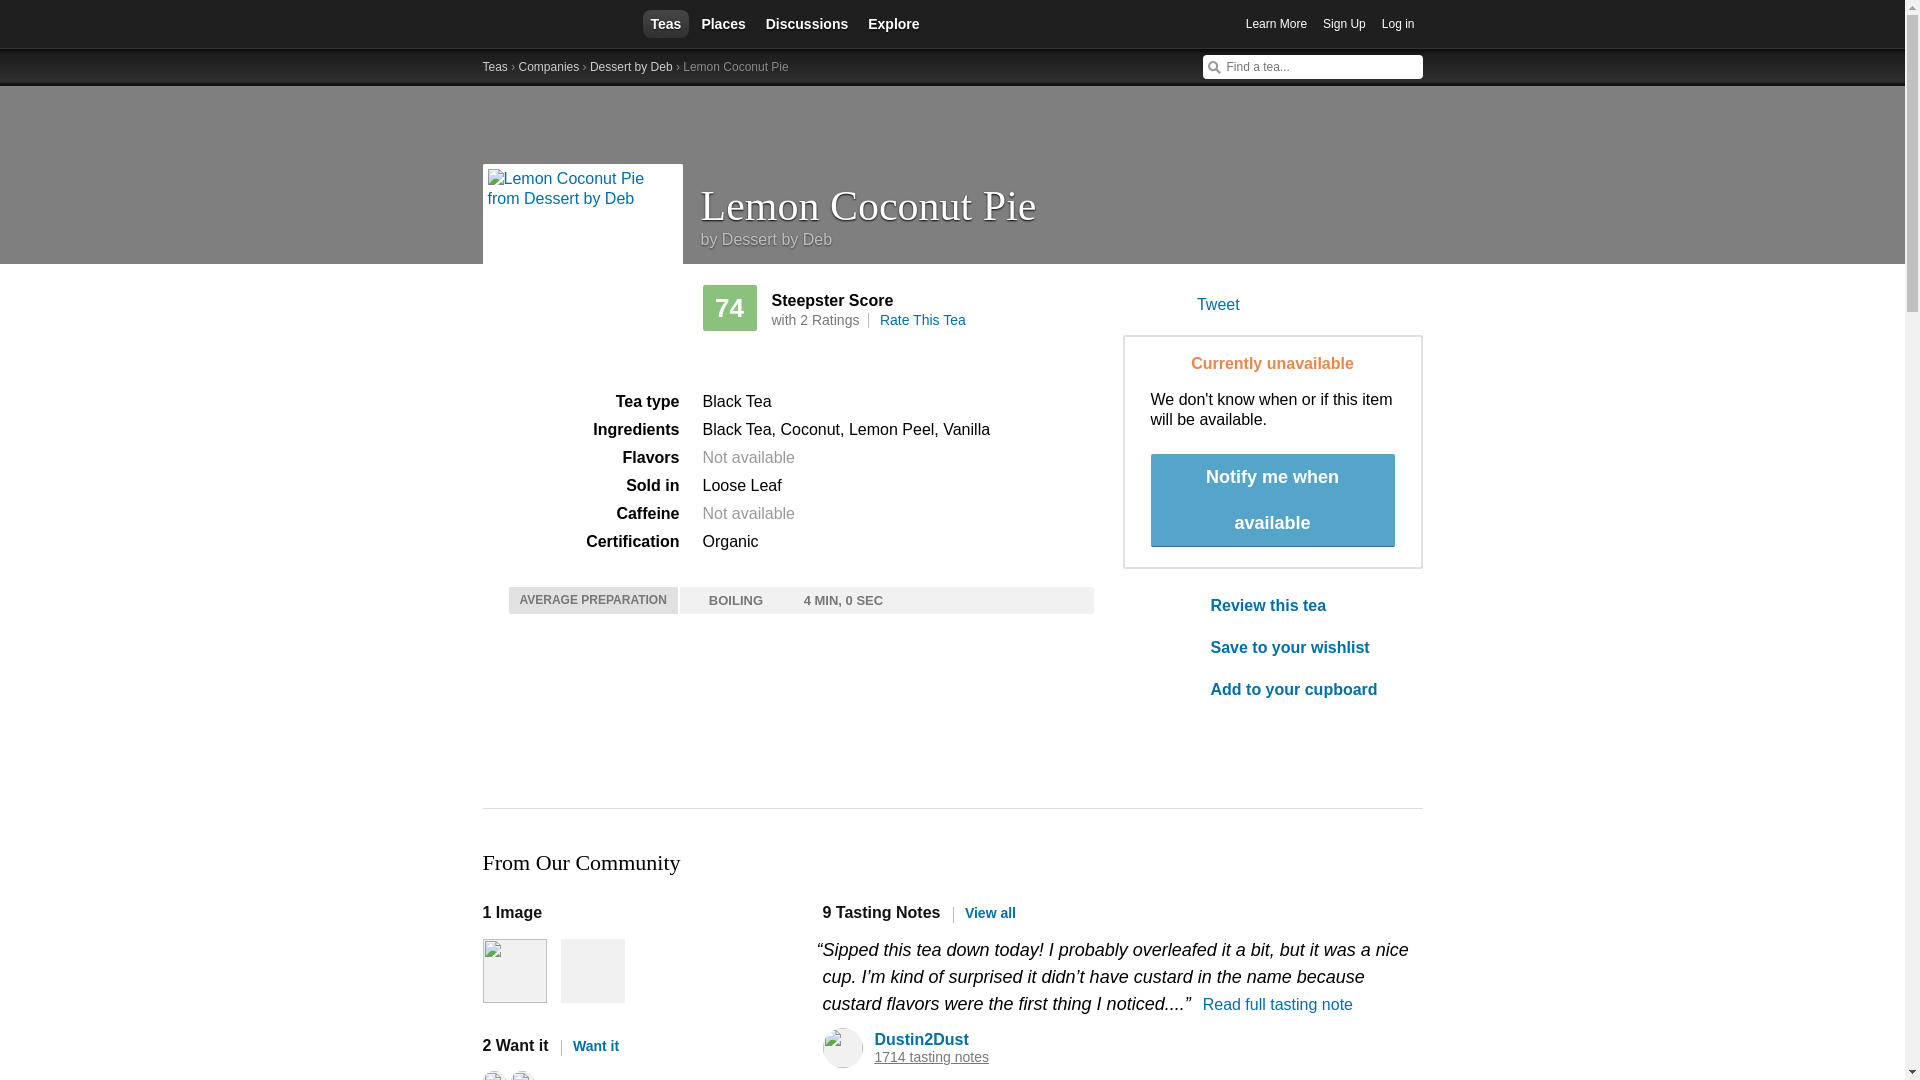  What do you see at coordinates (1278, 1004) in the screenshot?
I see `Read full tasting note` at bounding box center [1278, 1004].